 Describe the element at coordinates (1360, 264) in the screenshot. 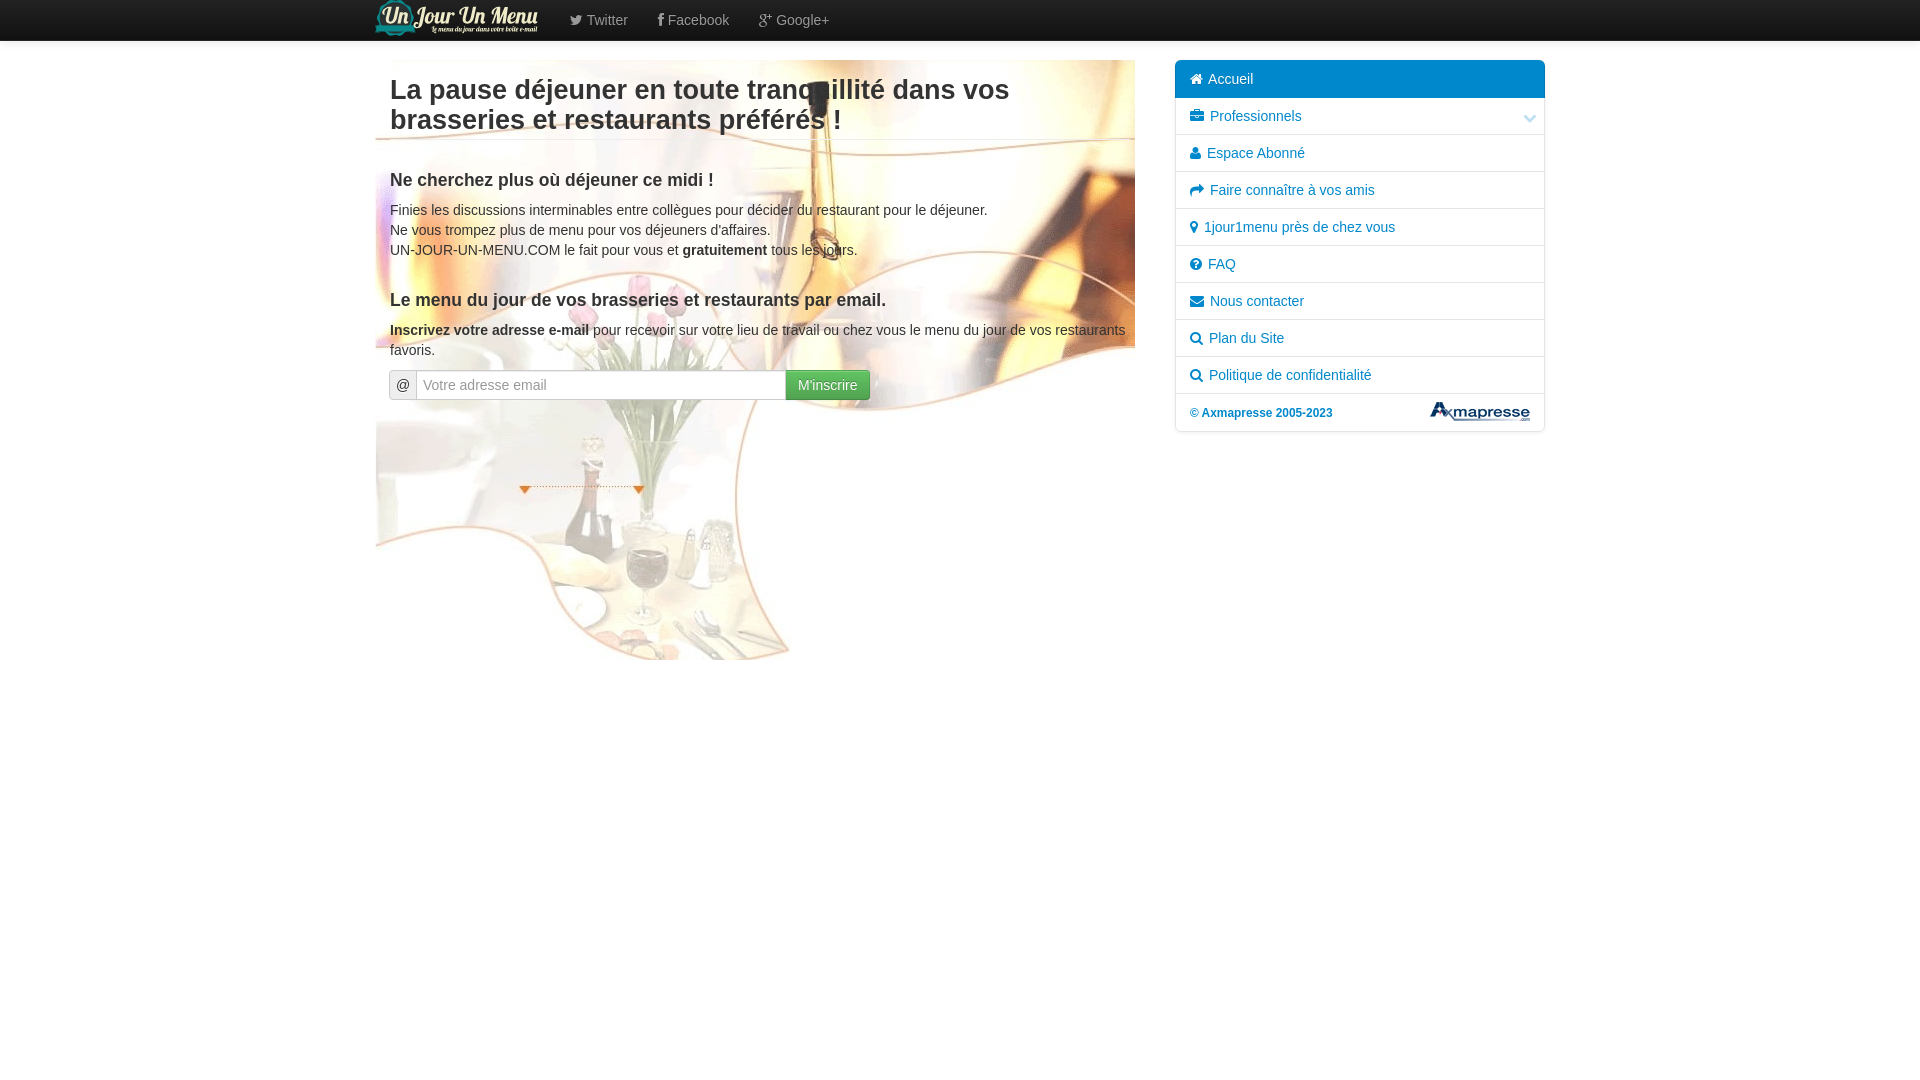

I see `FAQ` at that location.